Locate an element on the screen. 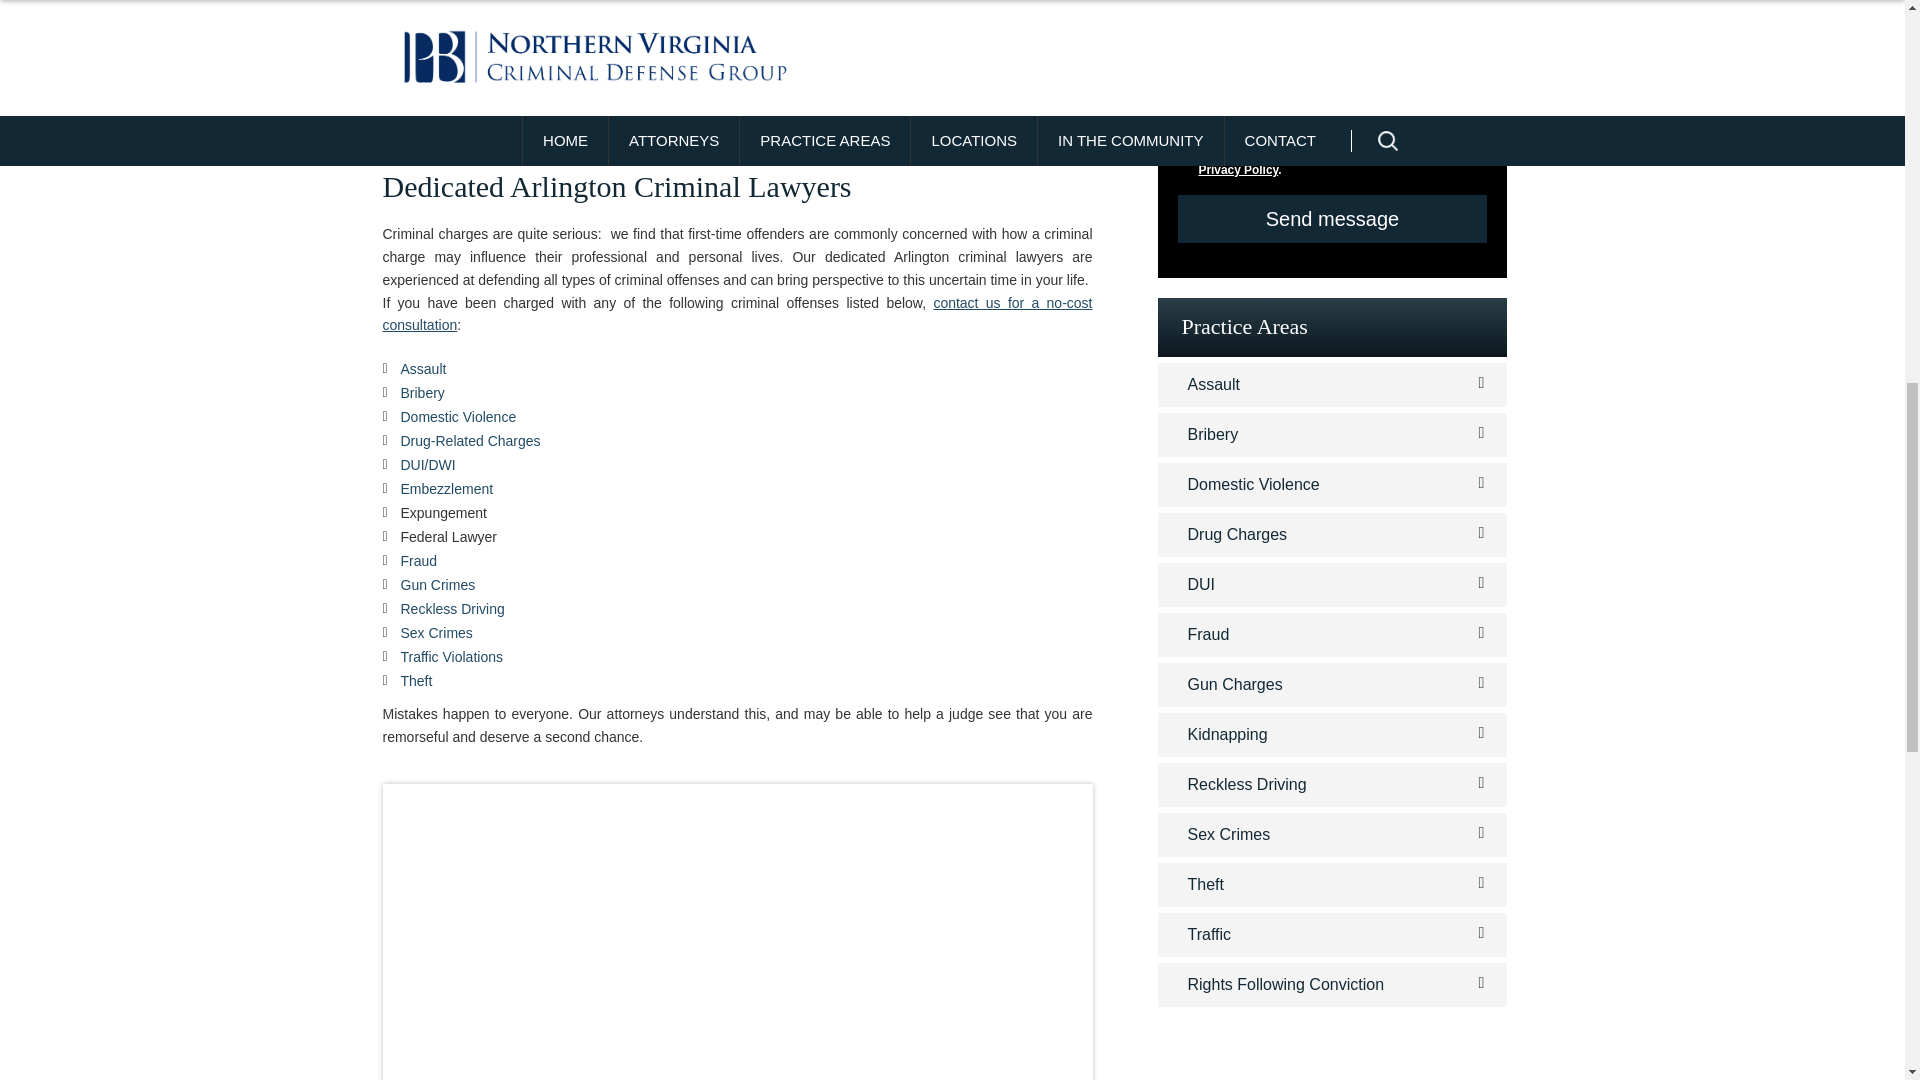 Image resolution: width=1920 pixels, height=1080 pixels. Yes is located at coordinates (1184, 74).